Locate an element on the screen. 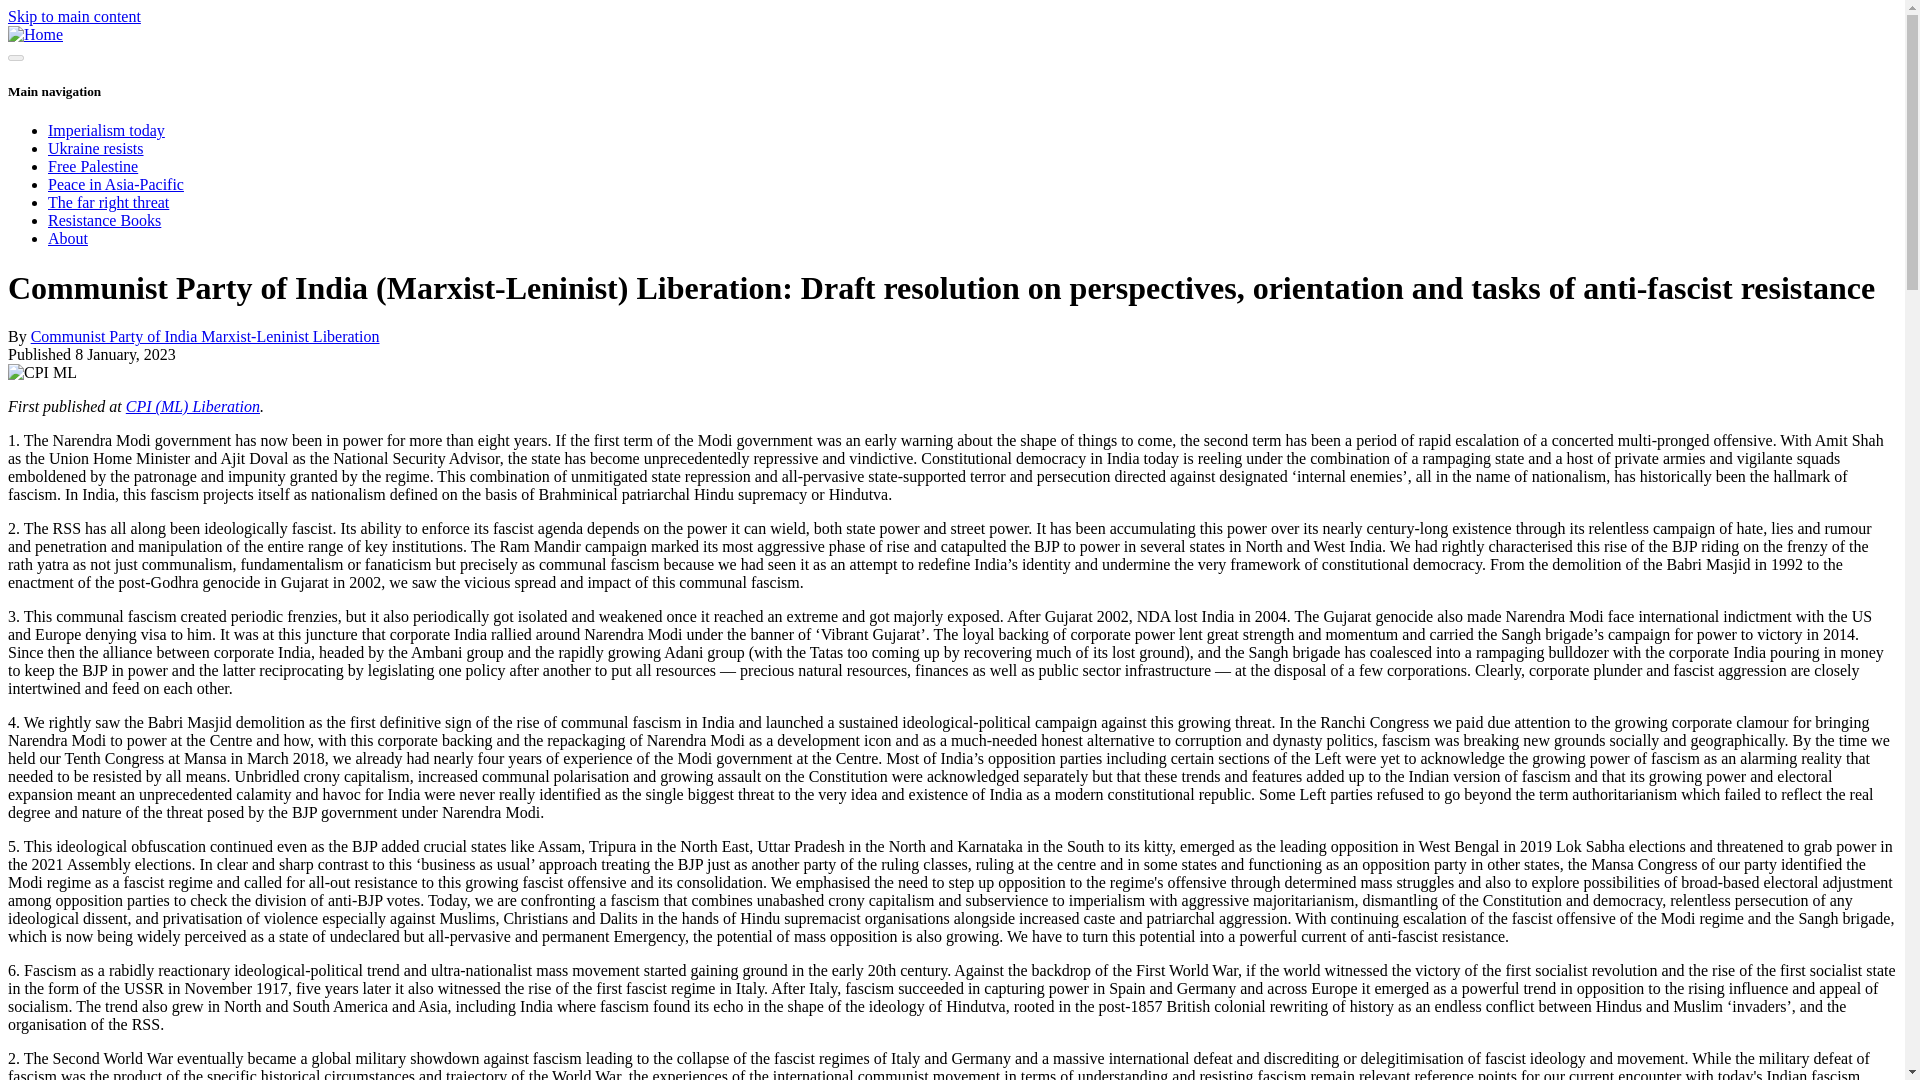 This screenshot has height=1080, width=1920. Resistance Books is located at coordinates (104, 220).